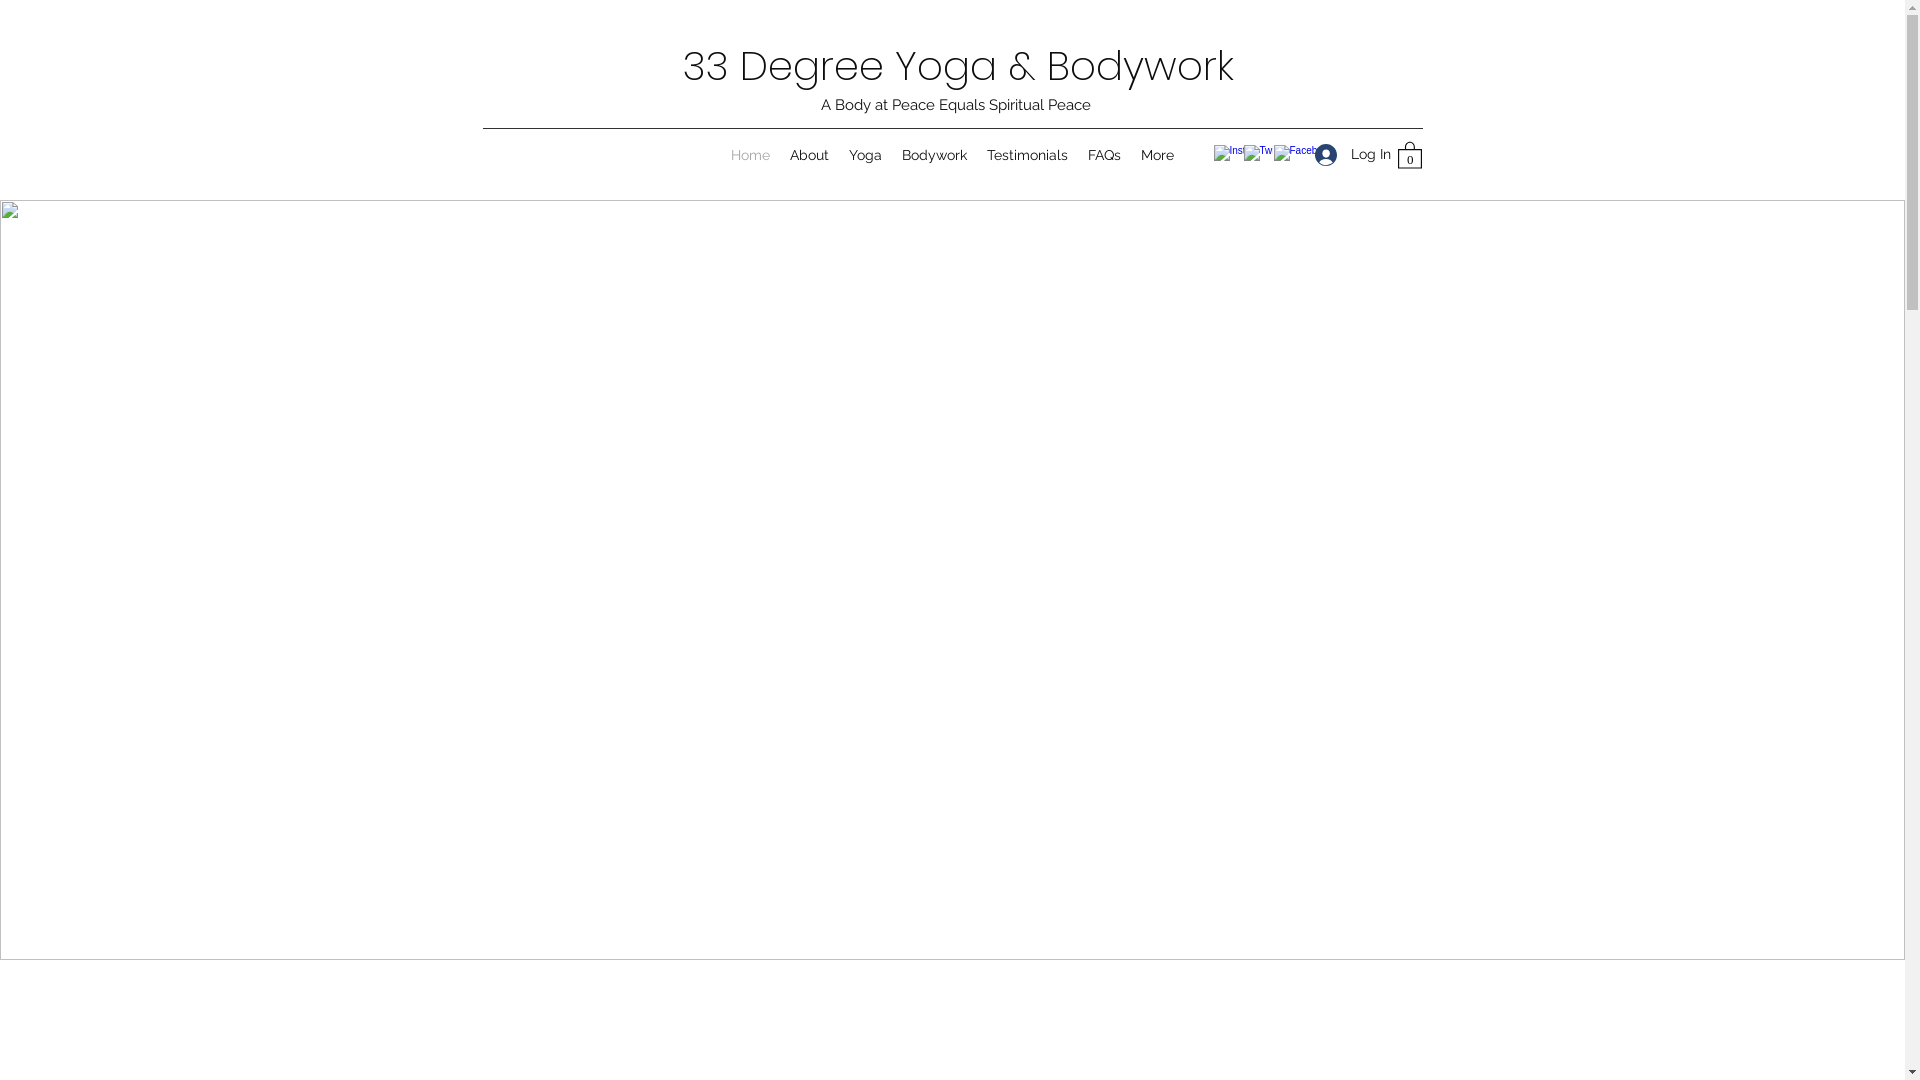 The width and height of the screenshot is (1920, 1080). What do you see at coordinates (866, 155) in the screenshot?
I see `Yoga` at bounding box center [866, 155].